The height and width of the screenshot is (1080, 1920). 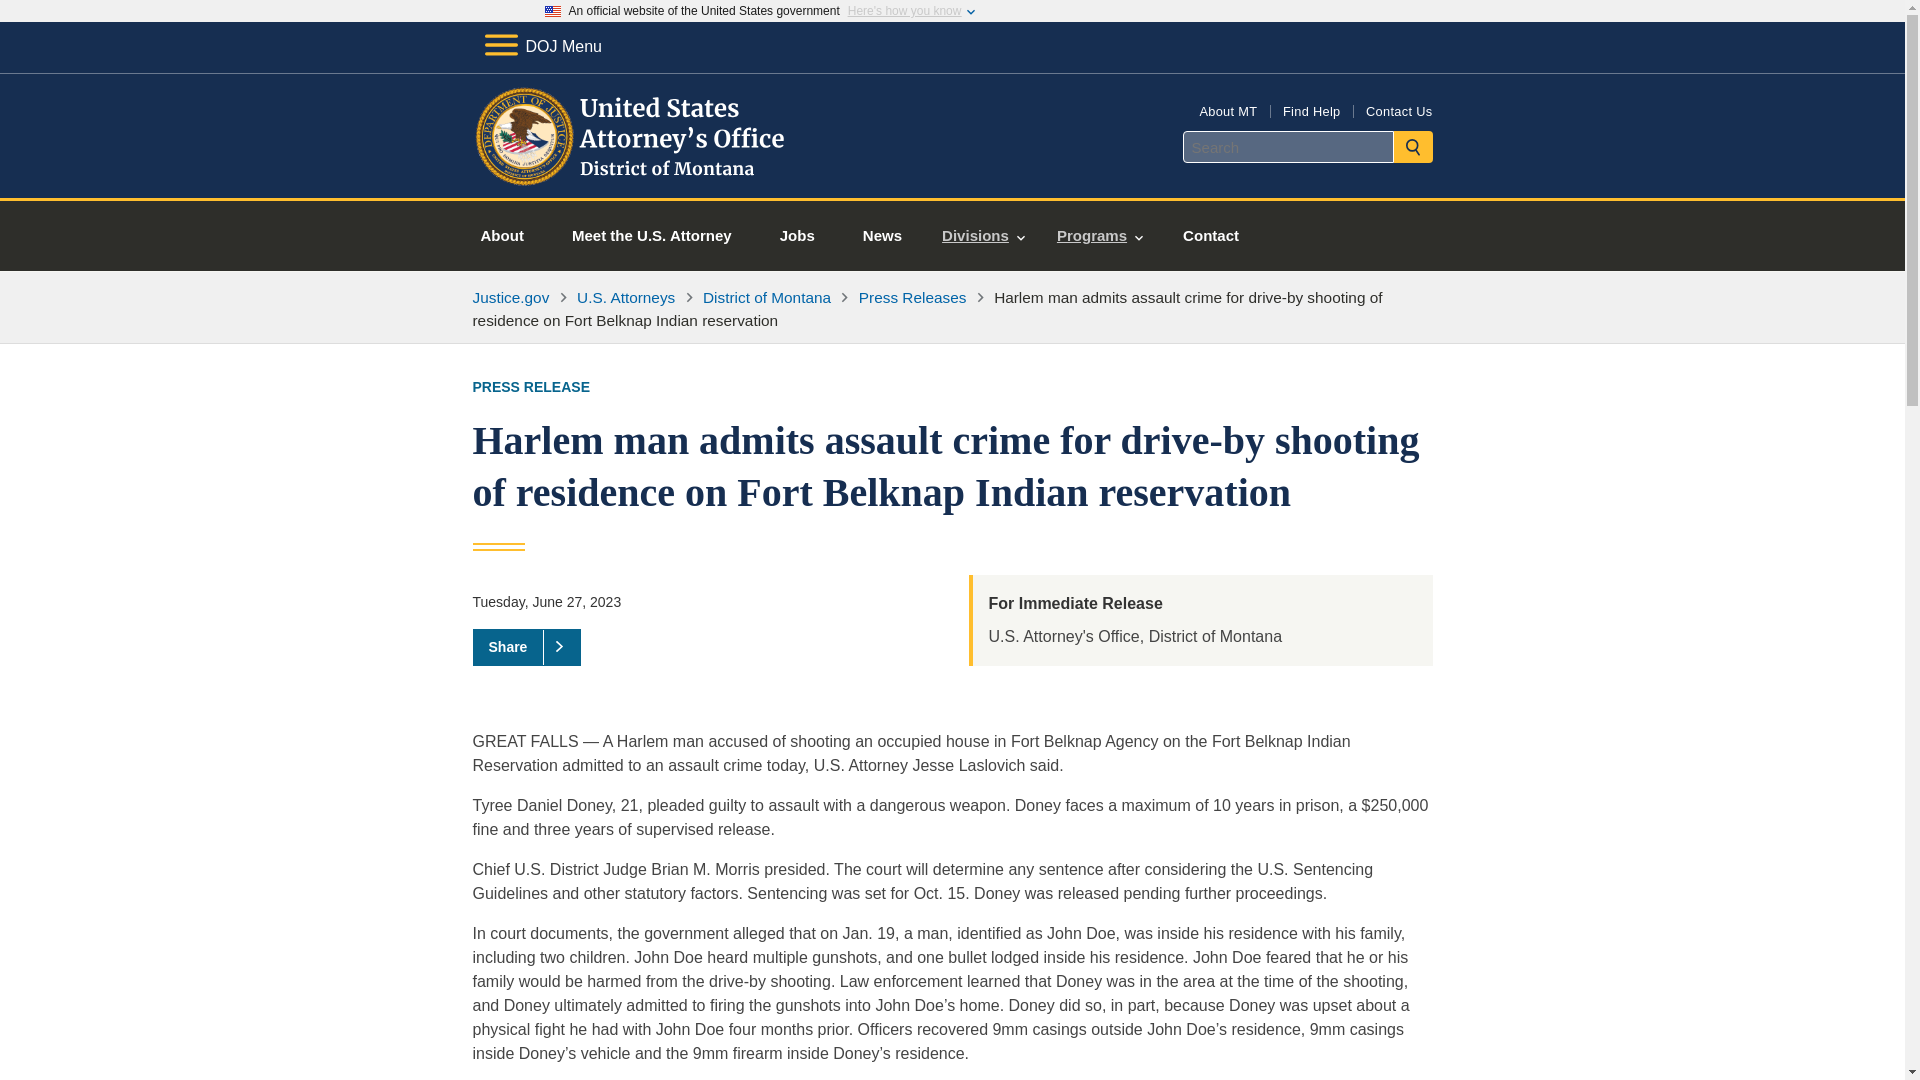 What do you see at coordinates (882, 236) in the screenshot?
I see `News` at bounding box center [882, 236].